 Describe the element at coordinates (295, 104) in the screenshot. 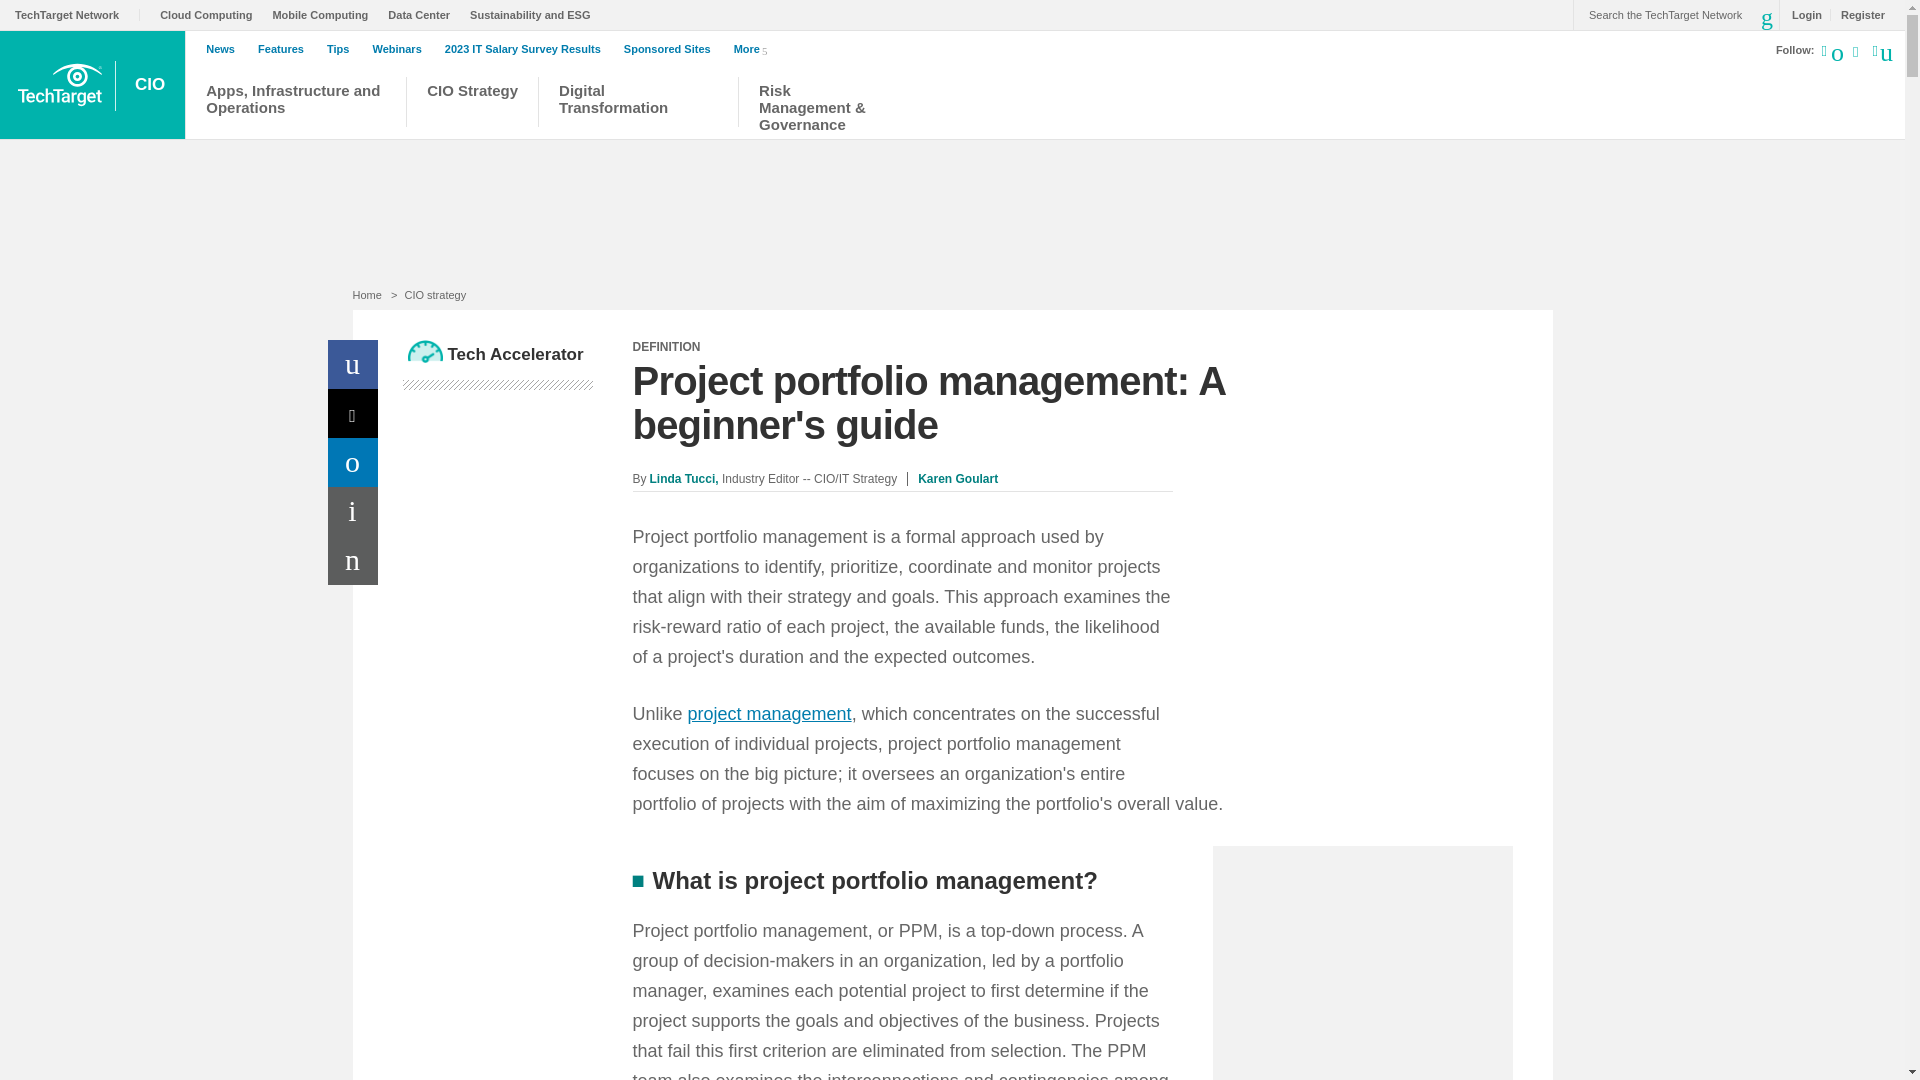

I see `Apps, Infrastructure and Operations` at that location.